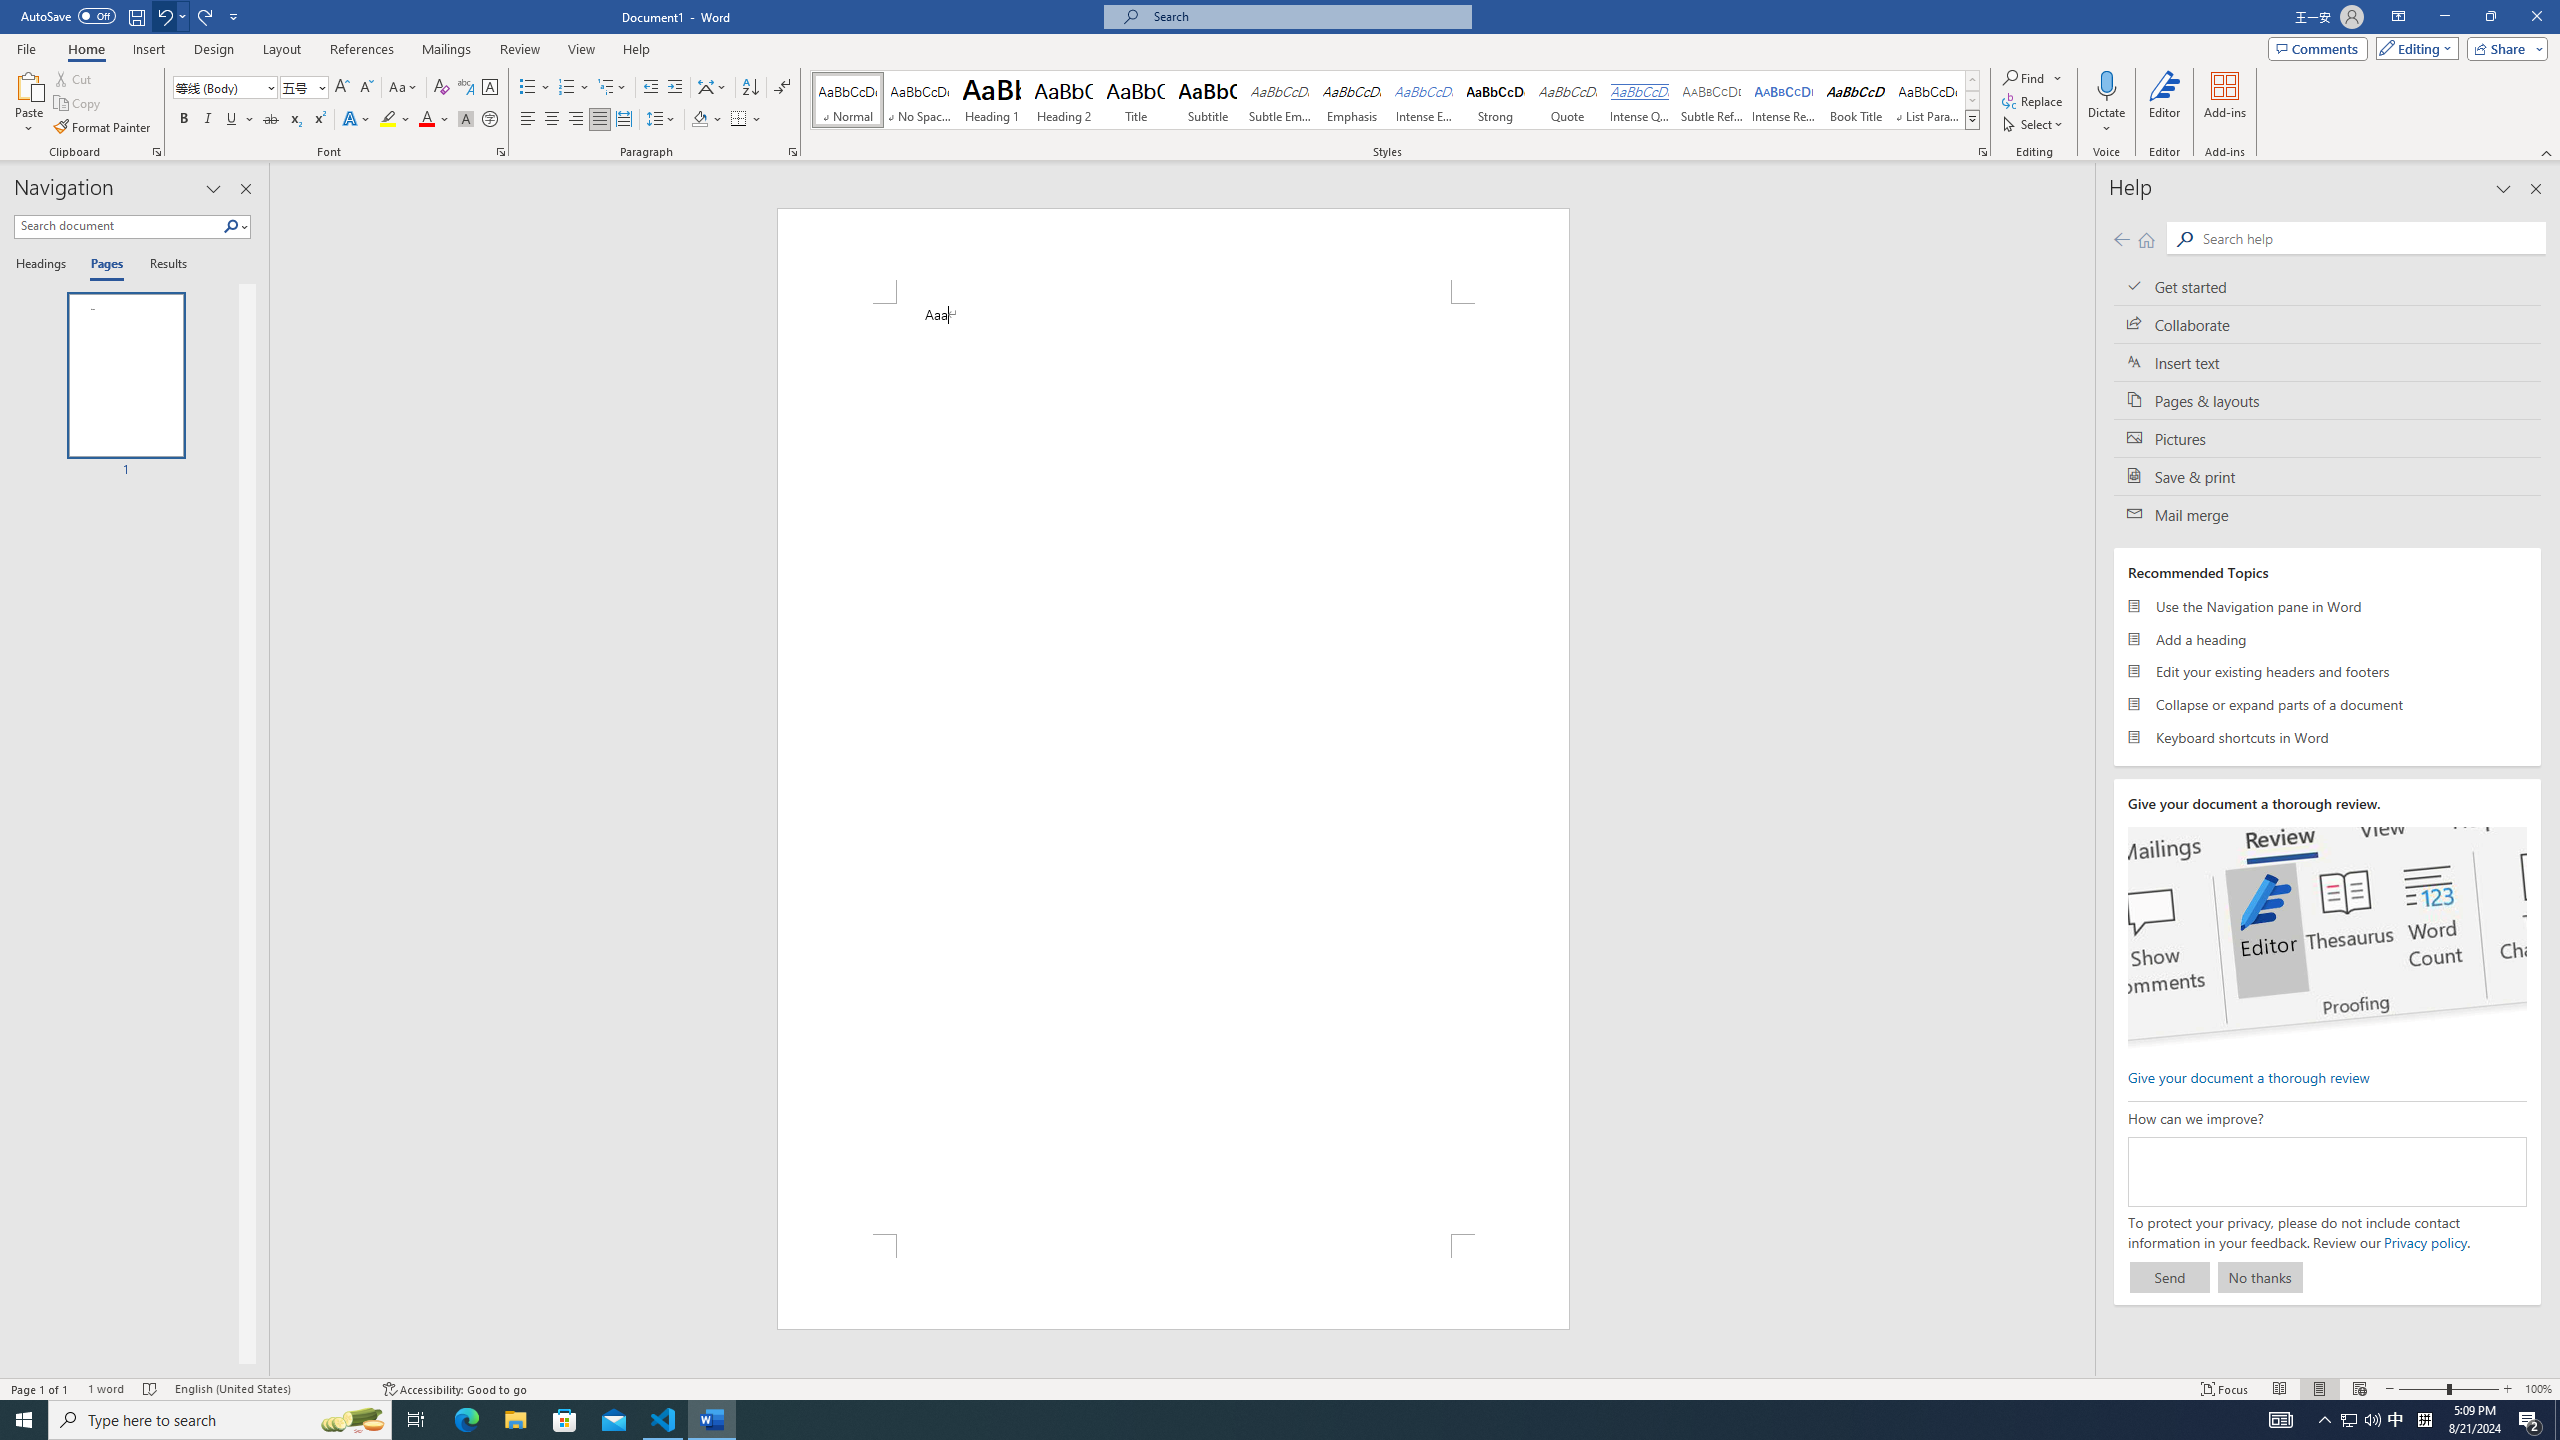  I want to click on Review, so click(519, 49).